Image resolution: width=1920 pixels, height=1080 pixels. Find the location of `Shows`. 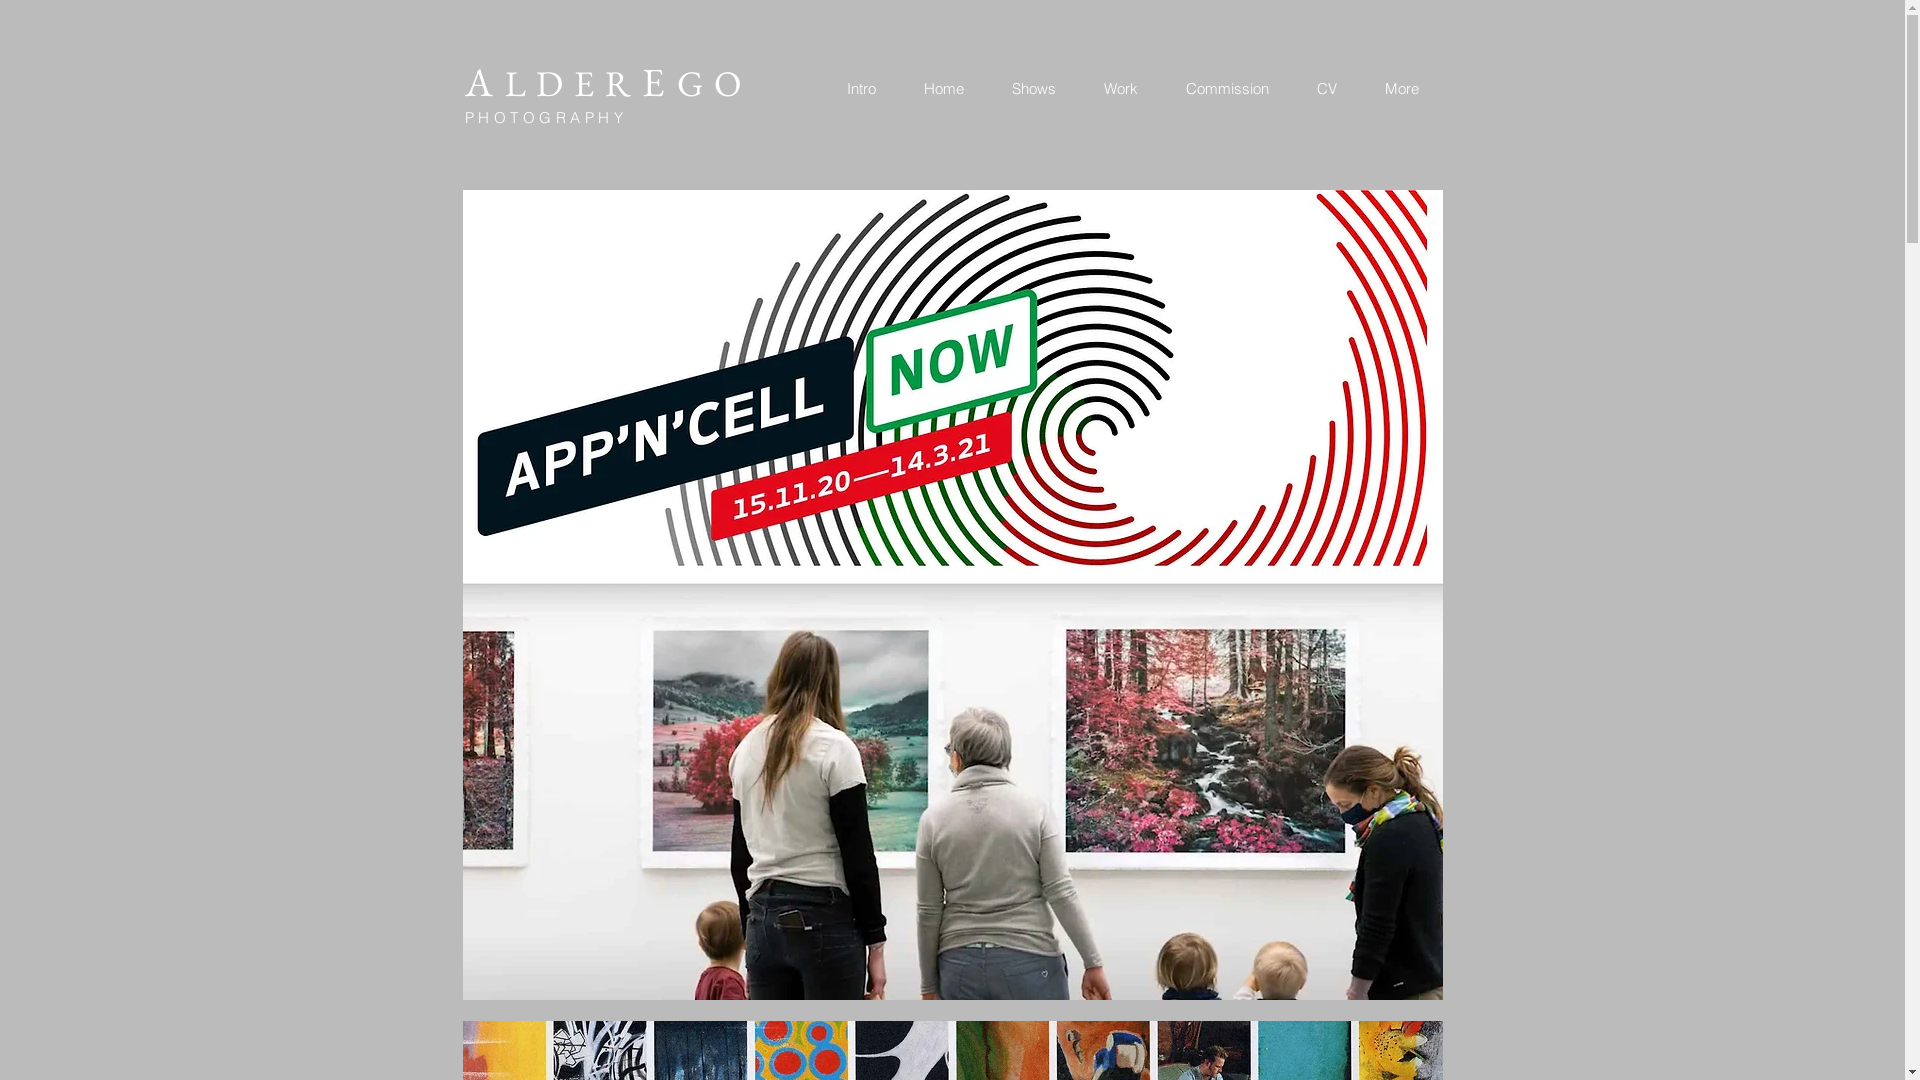

Shows is located at coordinates (1034, 89).